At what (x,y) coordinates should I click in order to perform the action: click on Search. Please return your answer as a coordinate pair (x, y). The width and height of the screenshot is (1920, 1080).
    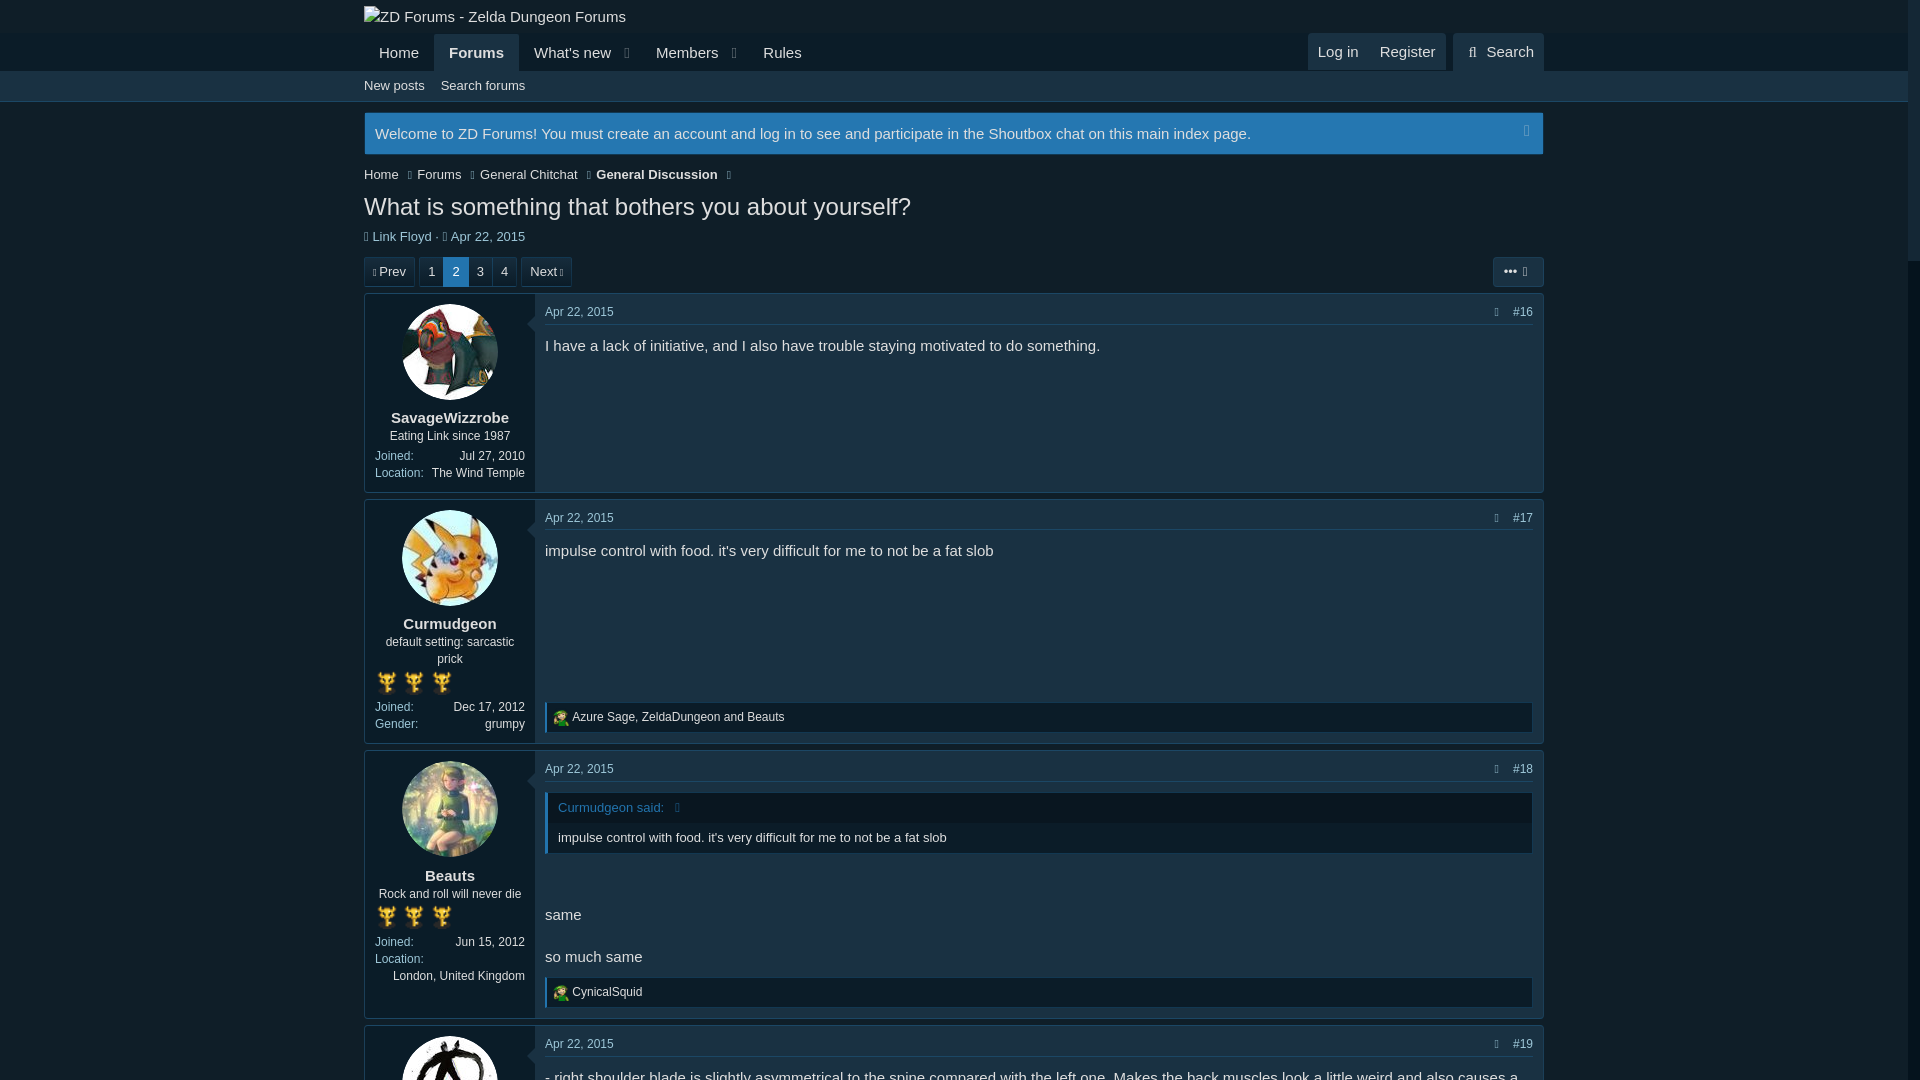
    Looking at the image, I should click on (401, 236).